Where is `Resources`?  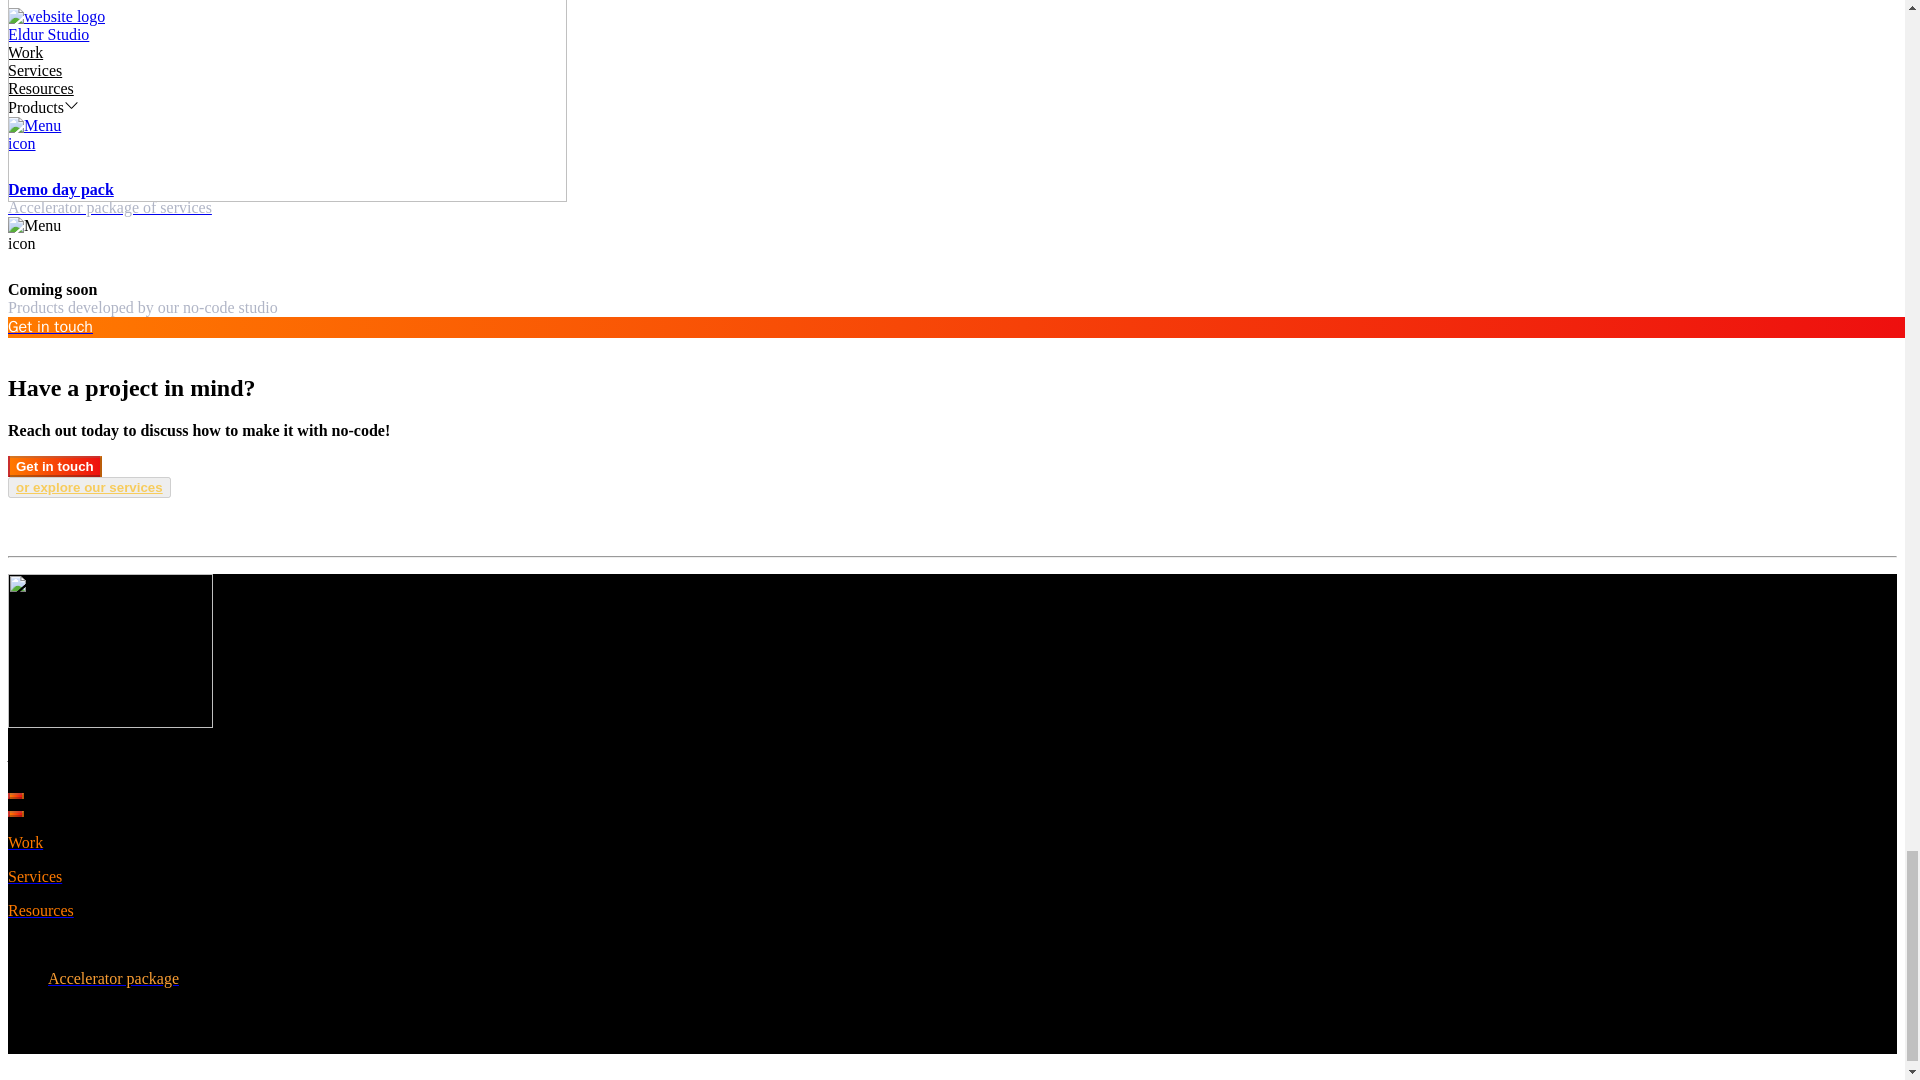
Resources is located at coordinates (40, 910).